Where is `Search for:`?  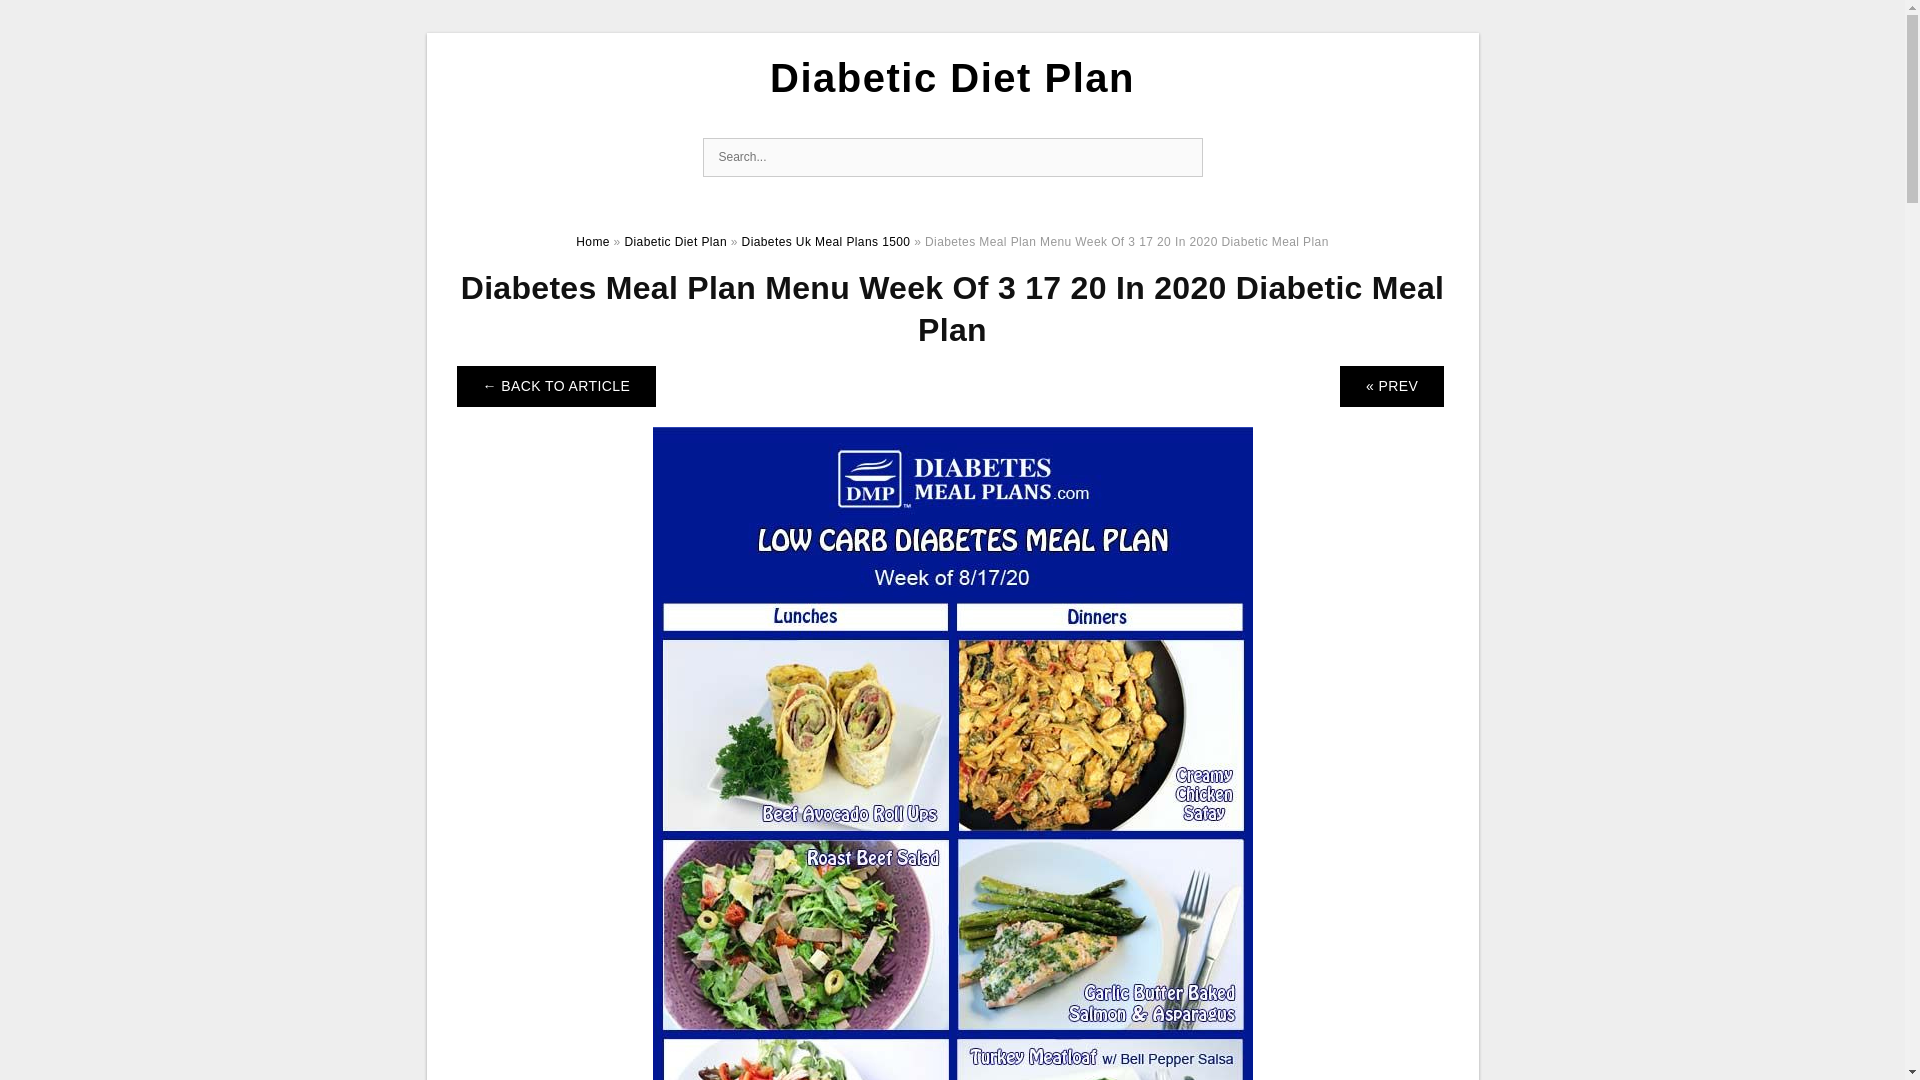 Search for: is located at coordinates (952, 158).